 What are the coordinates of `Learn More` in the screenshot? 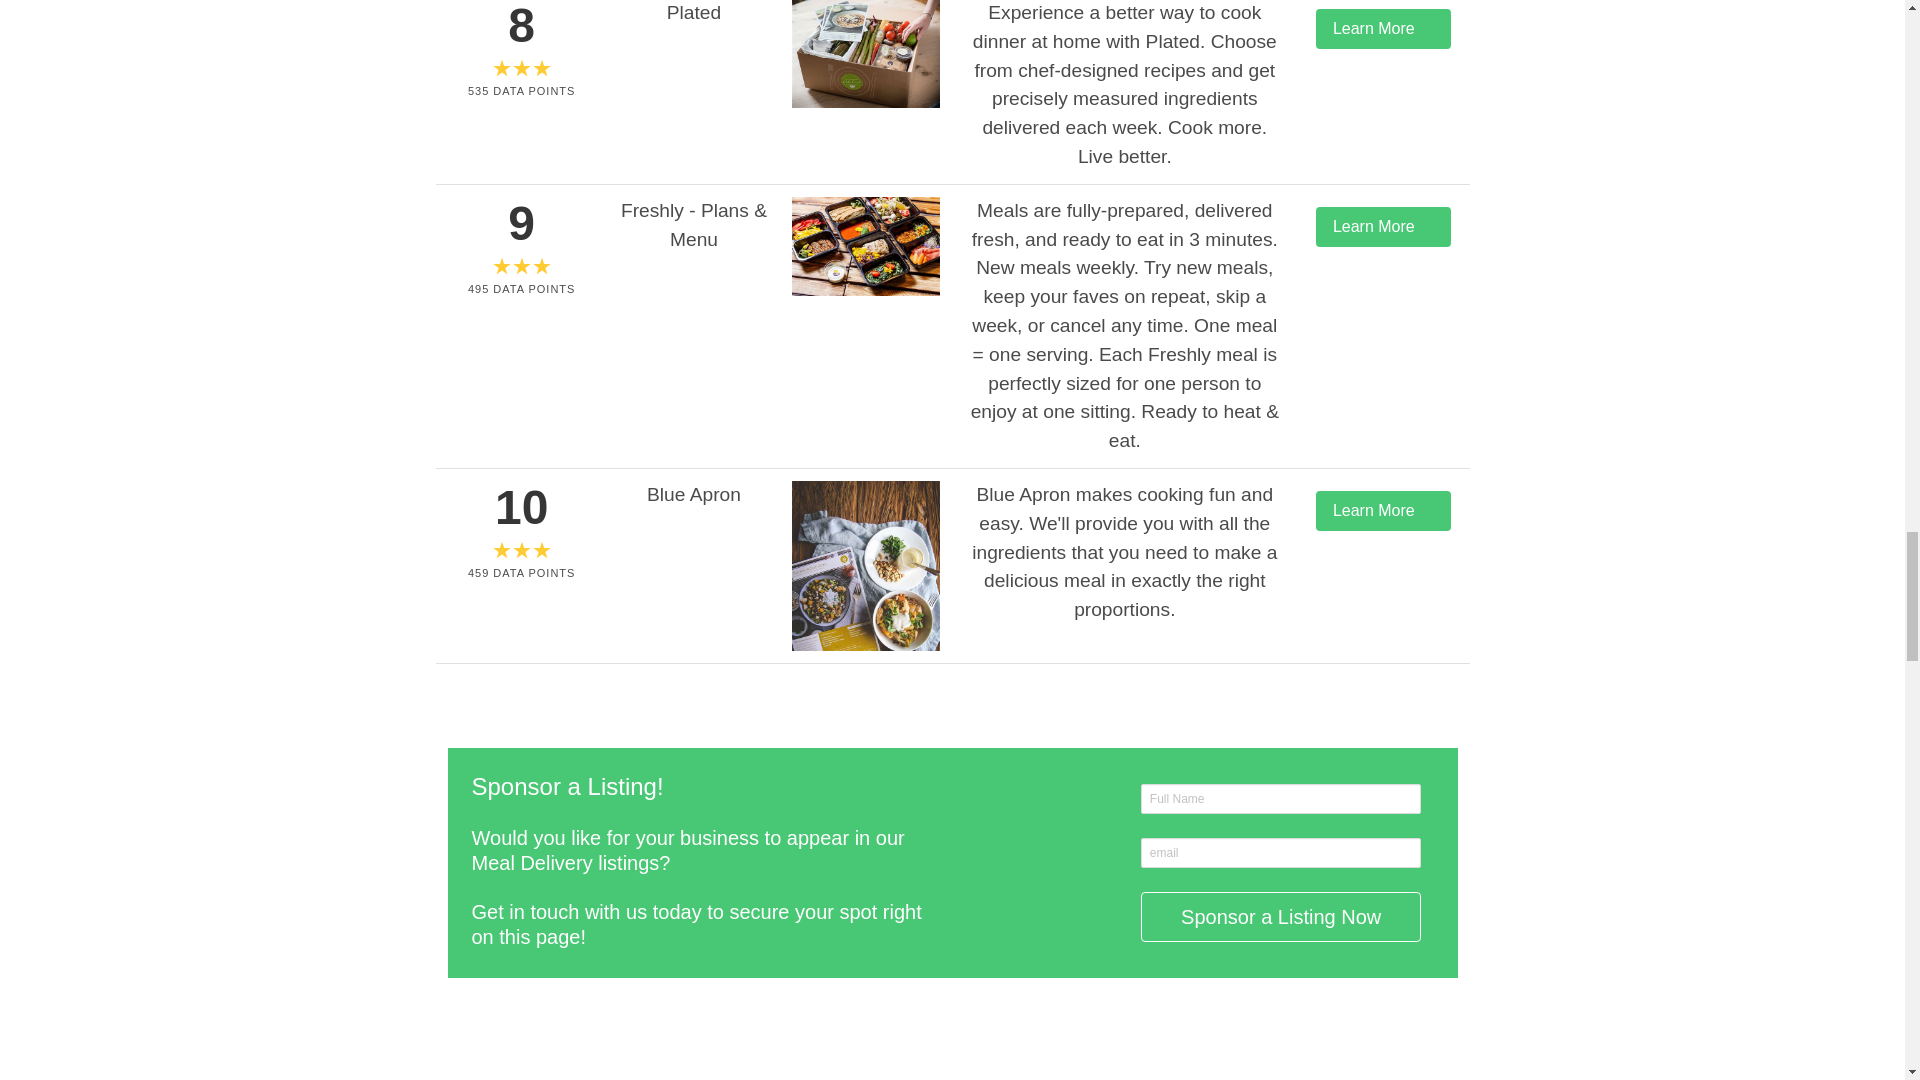 It's located at (1383, 28).